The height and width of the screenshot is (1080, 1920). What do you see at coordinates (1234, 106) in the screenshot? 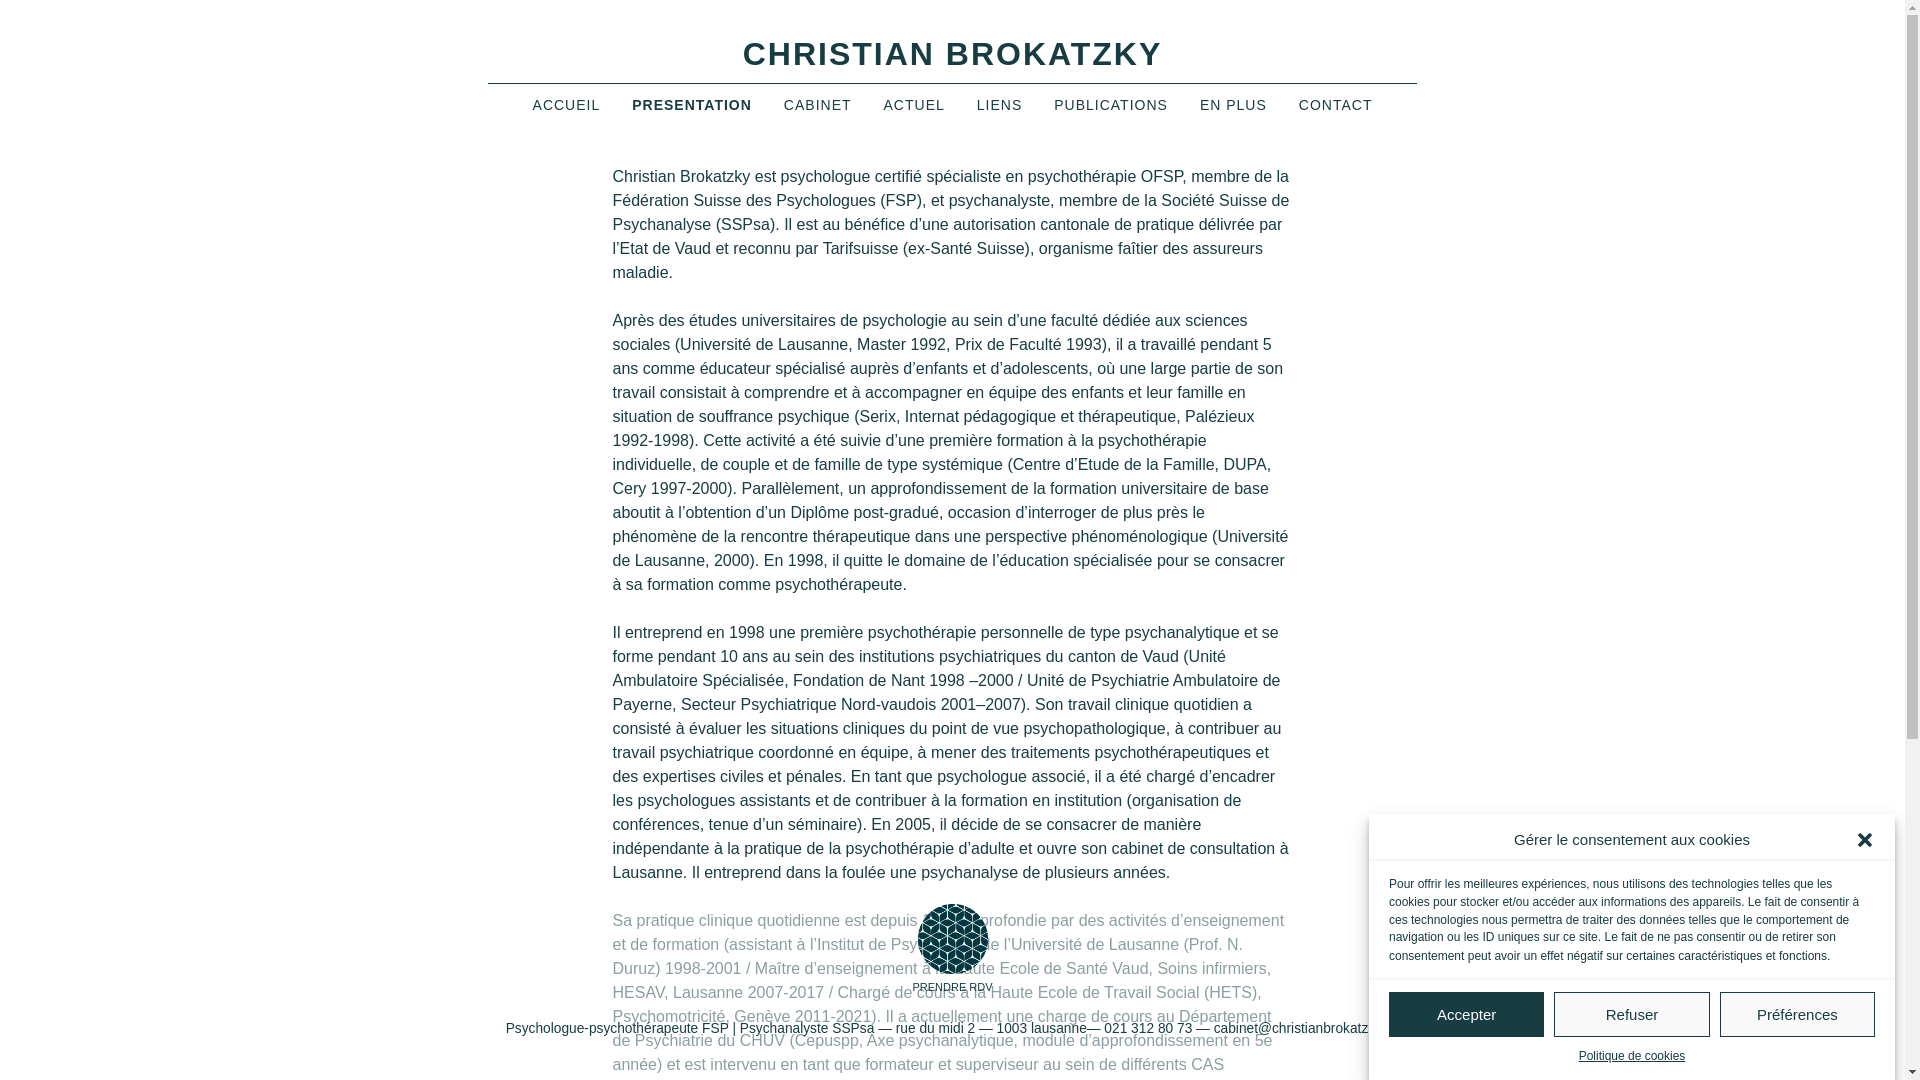
I see `EN PLUS` at bounding box center [1234, 106].